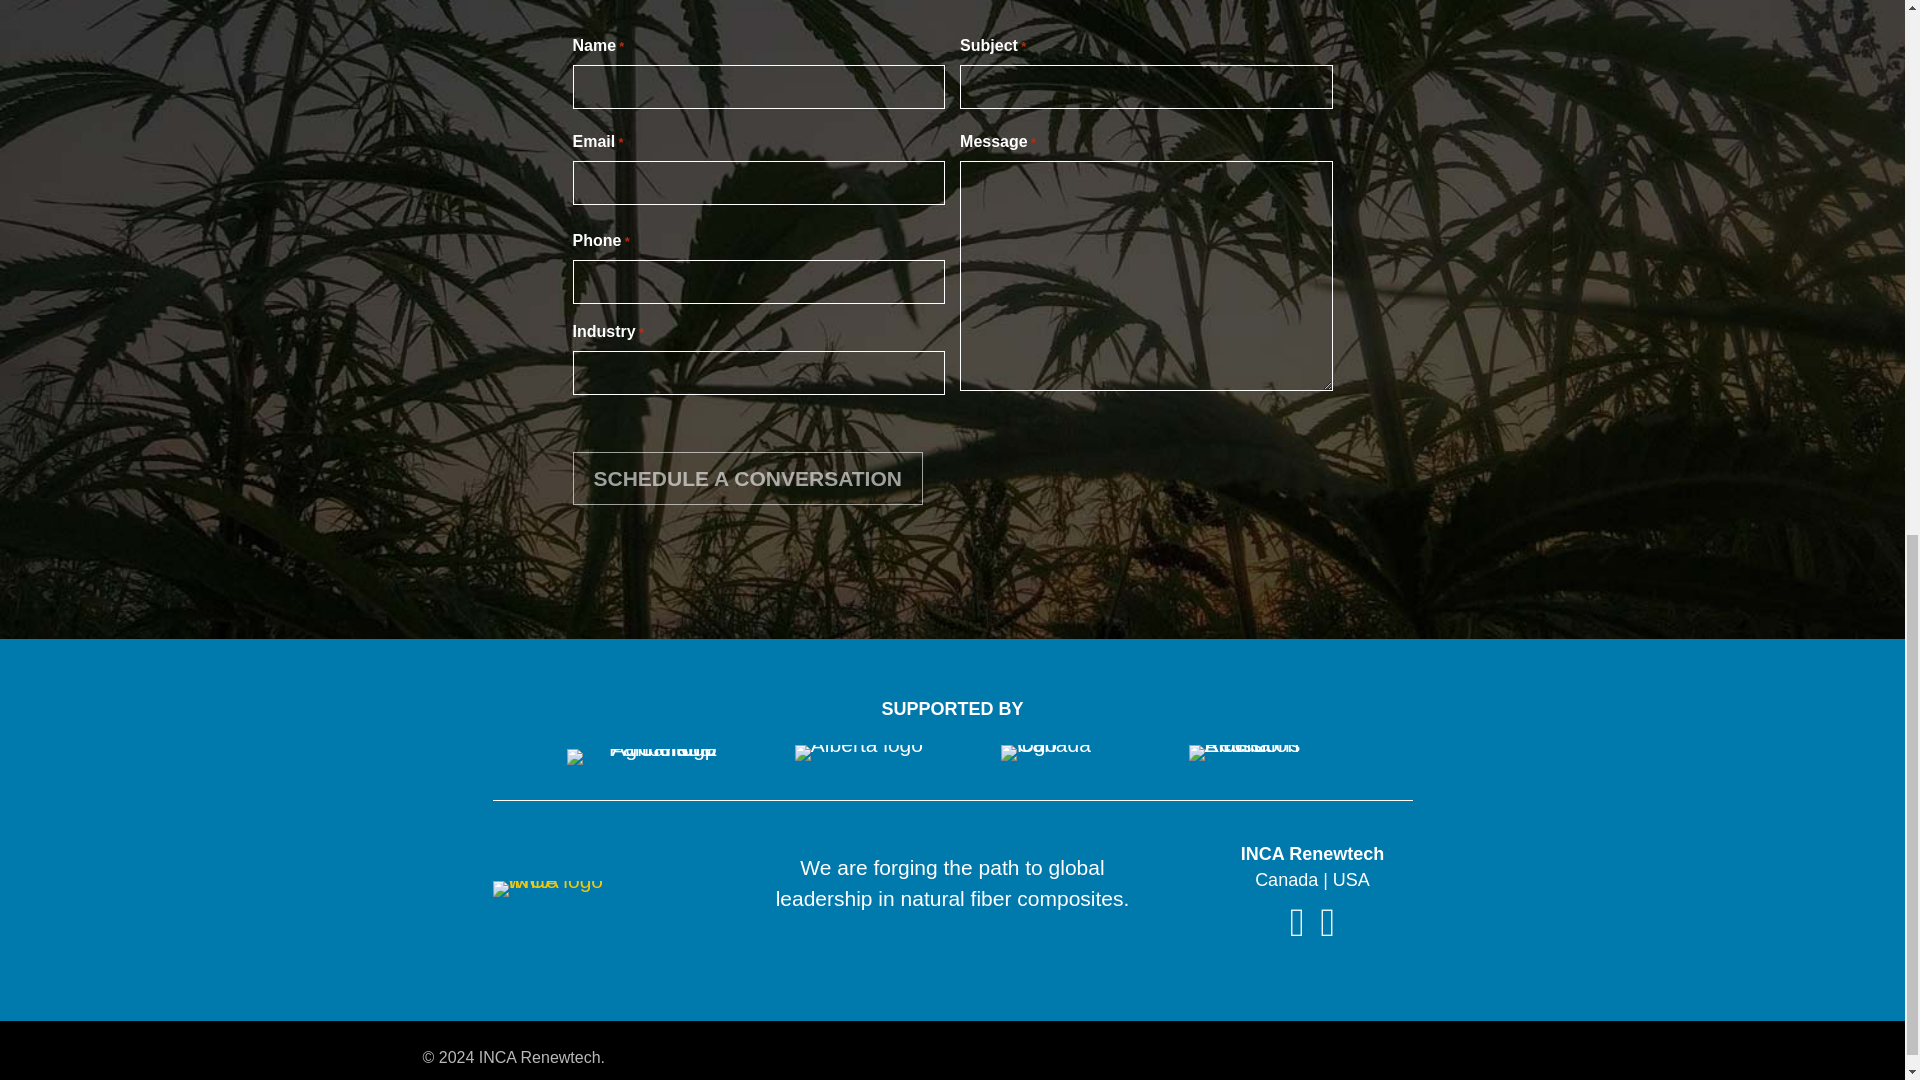 The height and width of the screenshot is (1080, 1920). Describe the element at coordinates (1060, 753) in the screenshot. I see `Canada logo` at that location.